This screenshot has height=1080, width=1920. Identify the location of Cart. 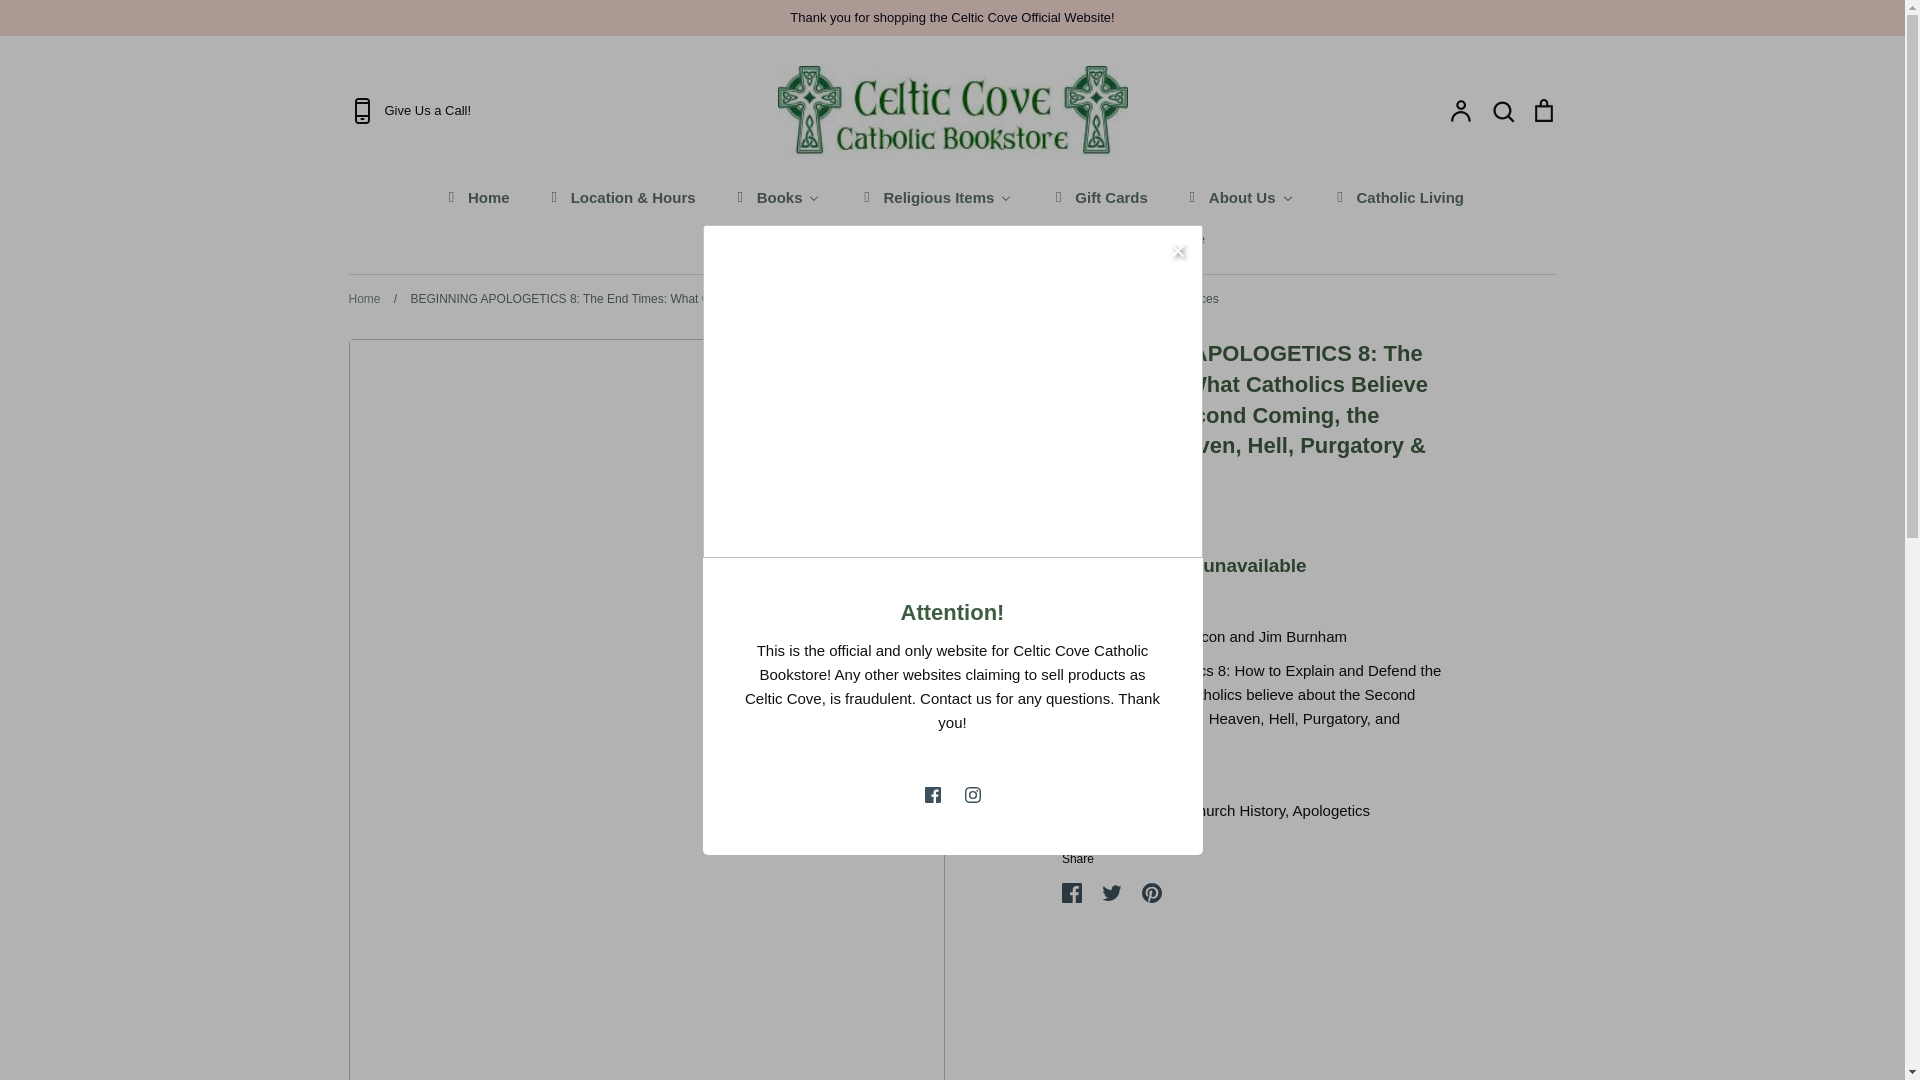
(1542, 111).